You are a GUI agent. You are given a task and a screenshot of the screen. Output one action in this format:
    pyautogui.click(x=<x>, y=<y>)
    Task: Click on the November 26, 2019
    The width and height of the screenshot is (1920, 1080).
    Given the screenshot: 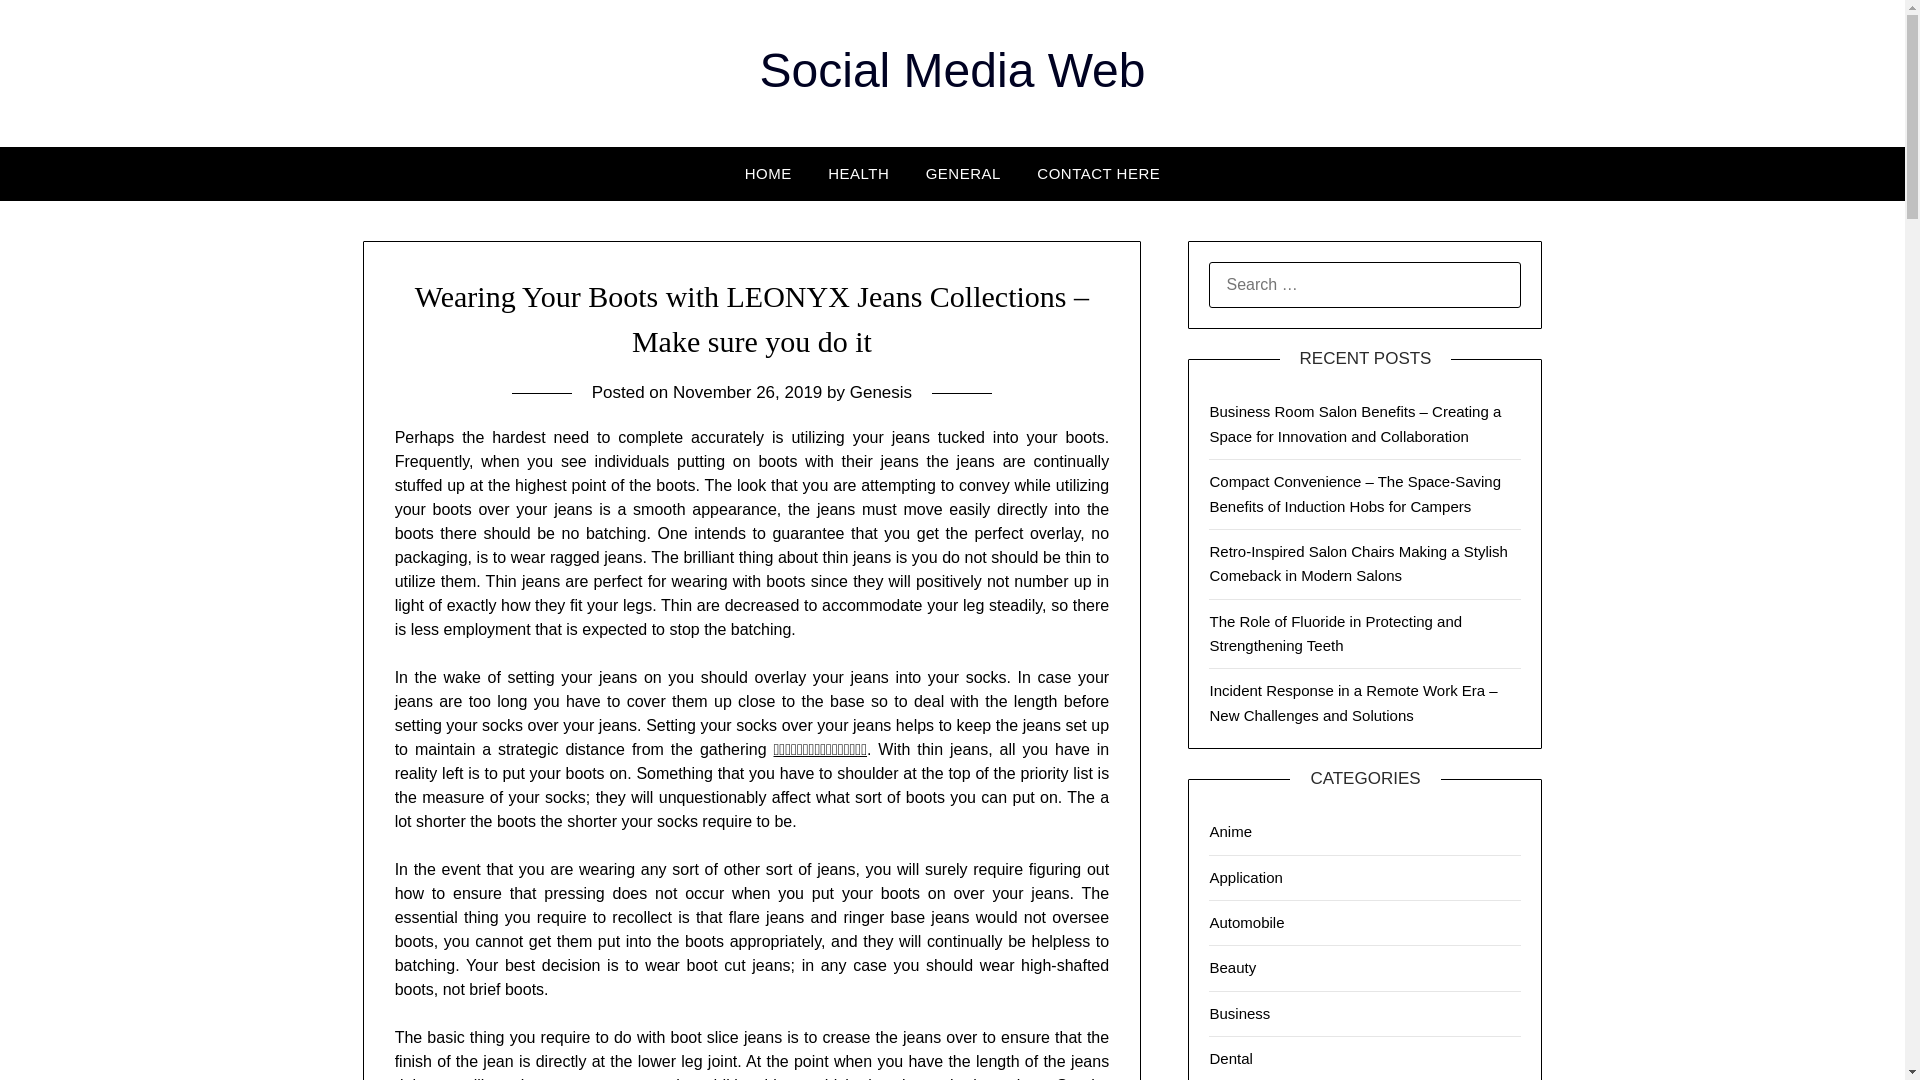 What is the action you would take?
    pyautogui.click(x=747, y=392)
    